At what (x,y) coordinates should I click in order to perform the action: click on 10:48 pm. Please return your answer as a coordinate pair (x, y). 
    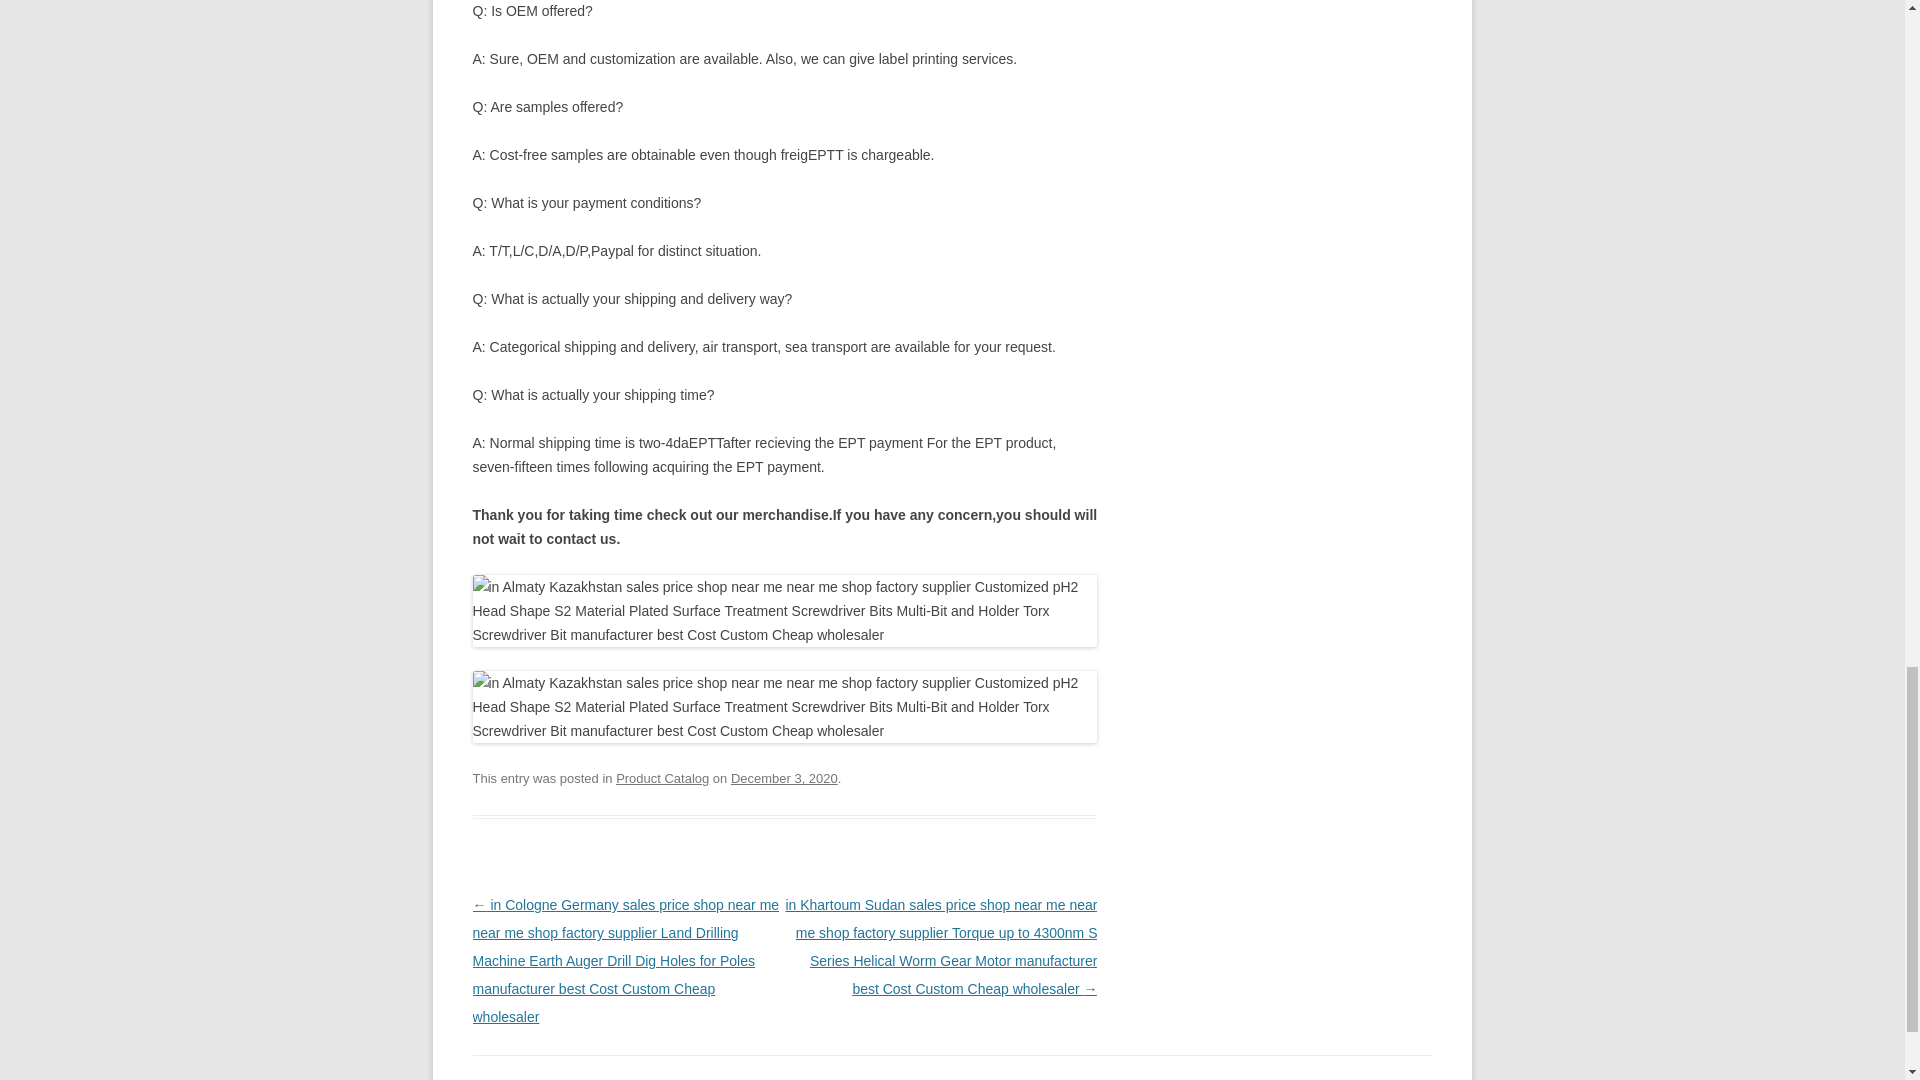
    Looking at the image, I should click on (784, 778).